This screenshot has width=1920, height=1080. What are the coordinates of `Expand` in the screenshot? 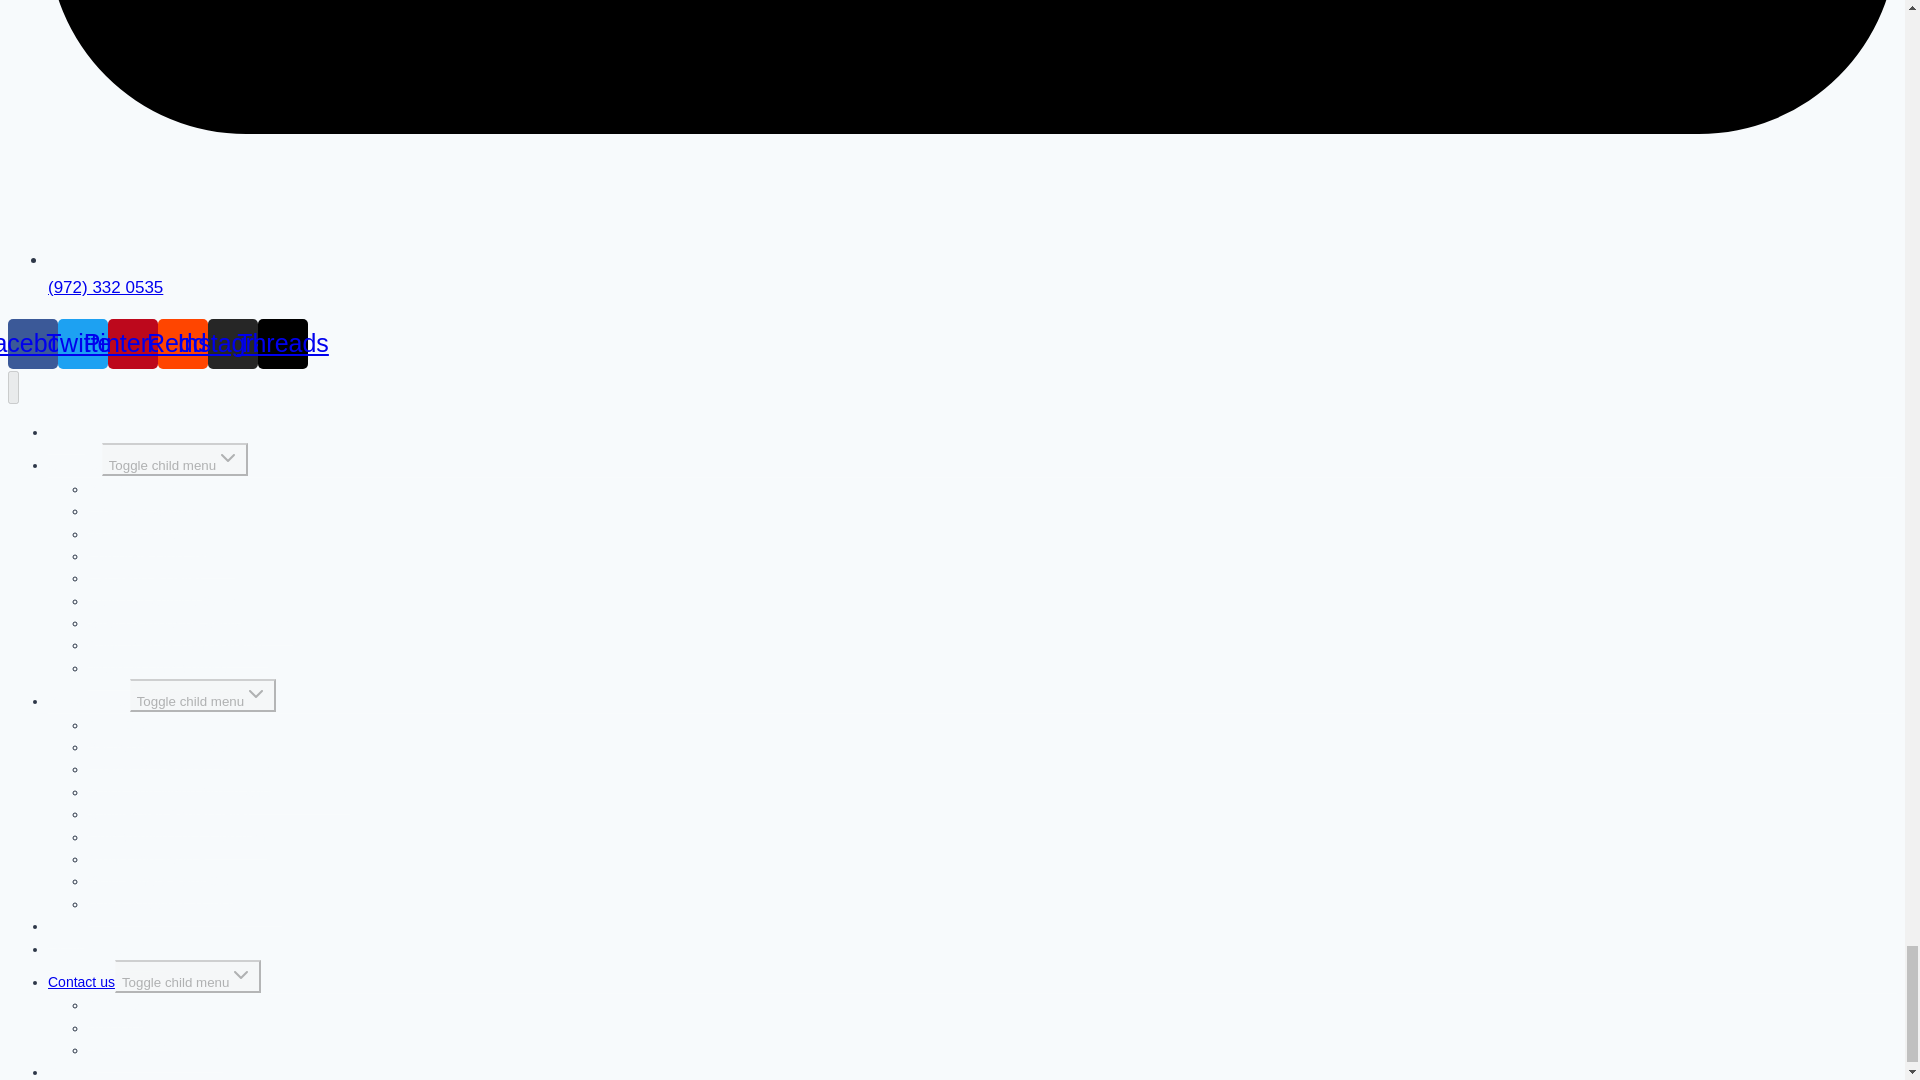 It's located at (228, 458).